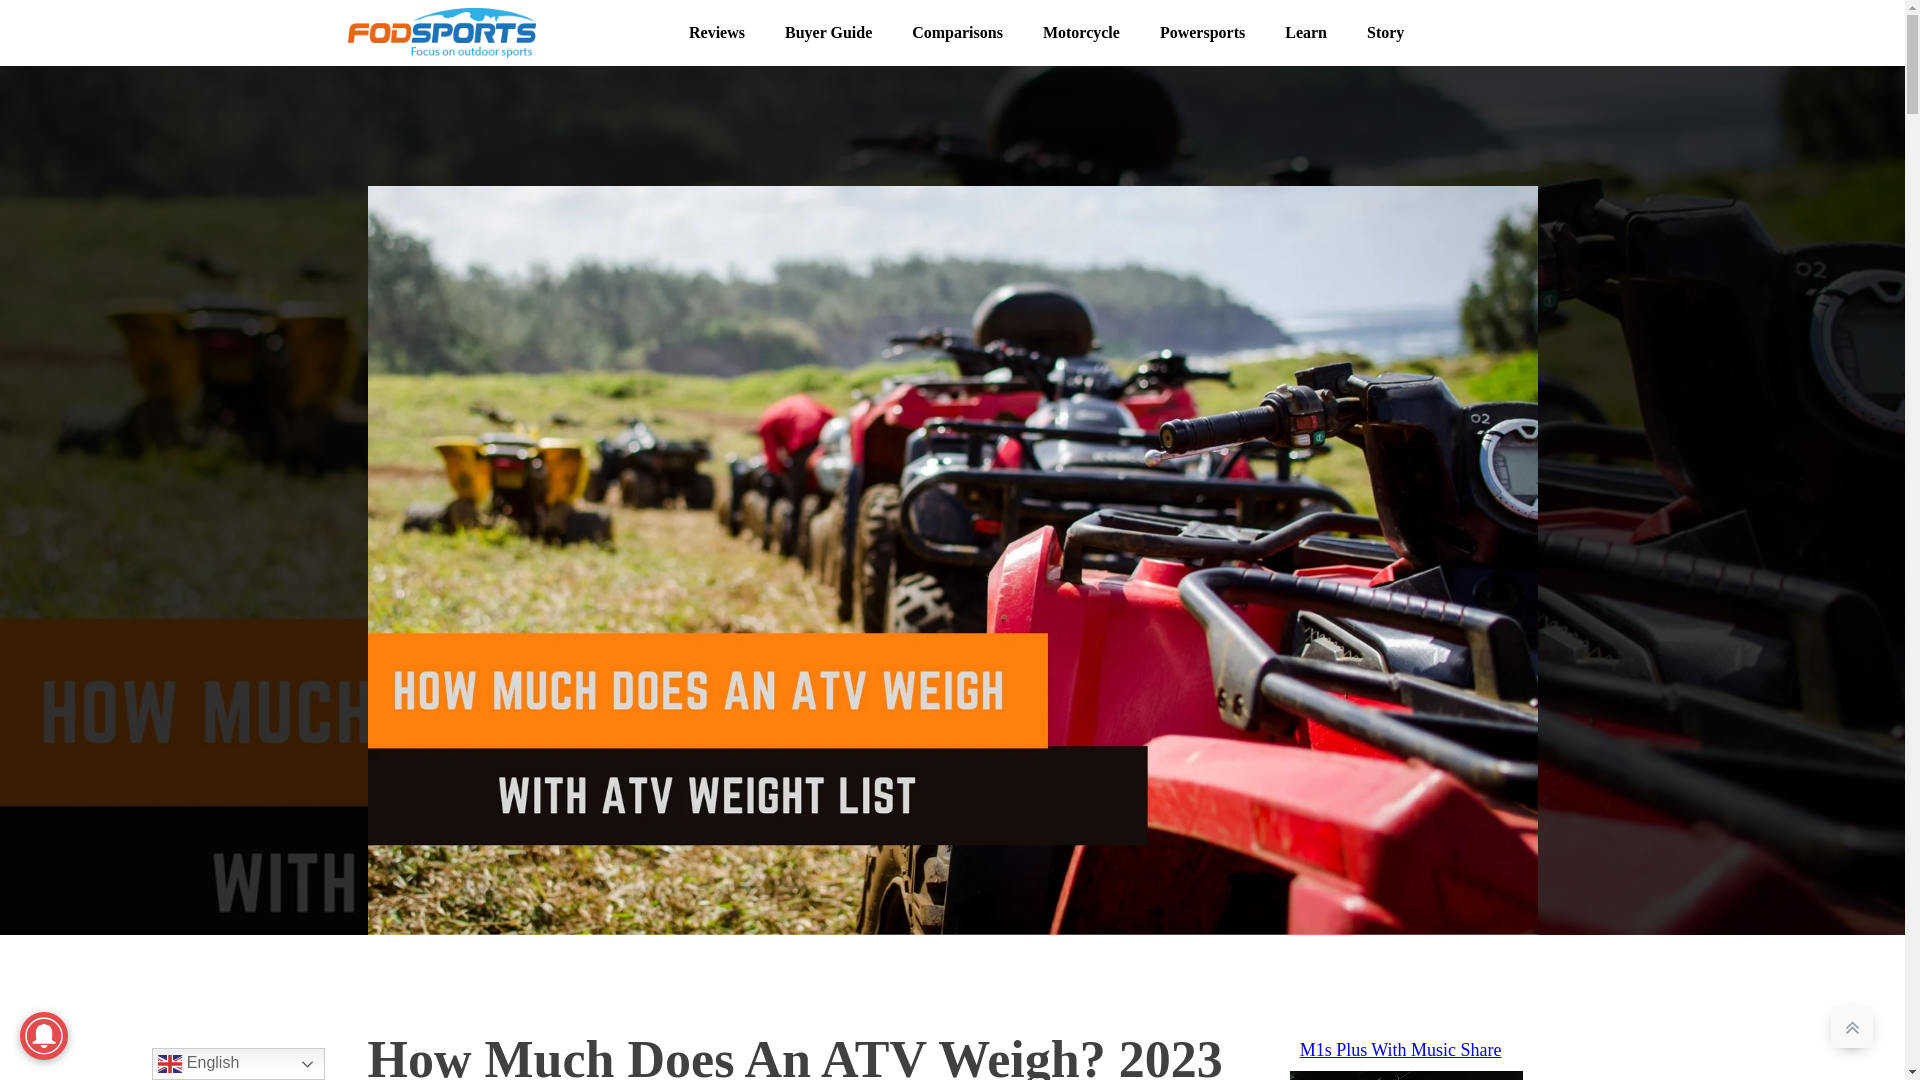 The image size is (1920, 1080). I want to click on Reviews, so click(716, 32).